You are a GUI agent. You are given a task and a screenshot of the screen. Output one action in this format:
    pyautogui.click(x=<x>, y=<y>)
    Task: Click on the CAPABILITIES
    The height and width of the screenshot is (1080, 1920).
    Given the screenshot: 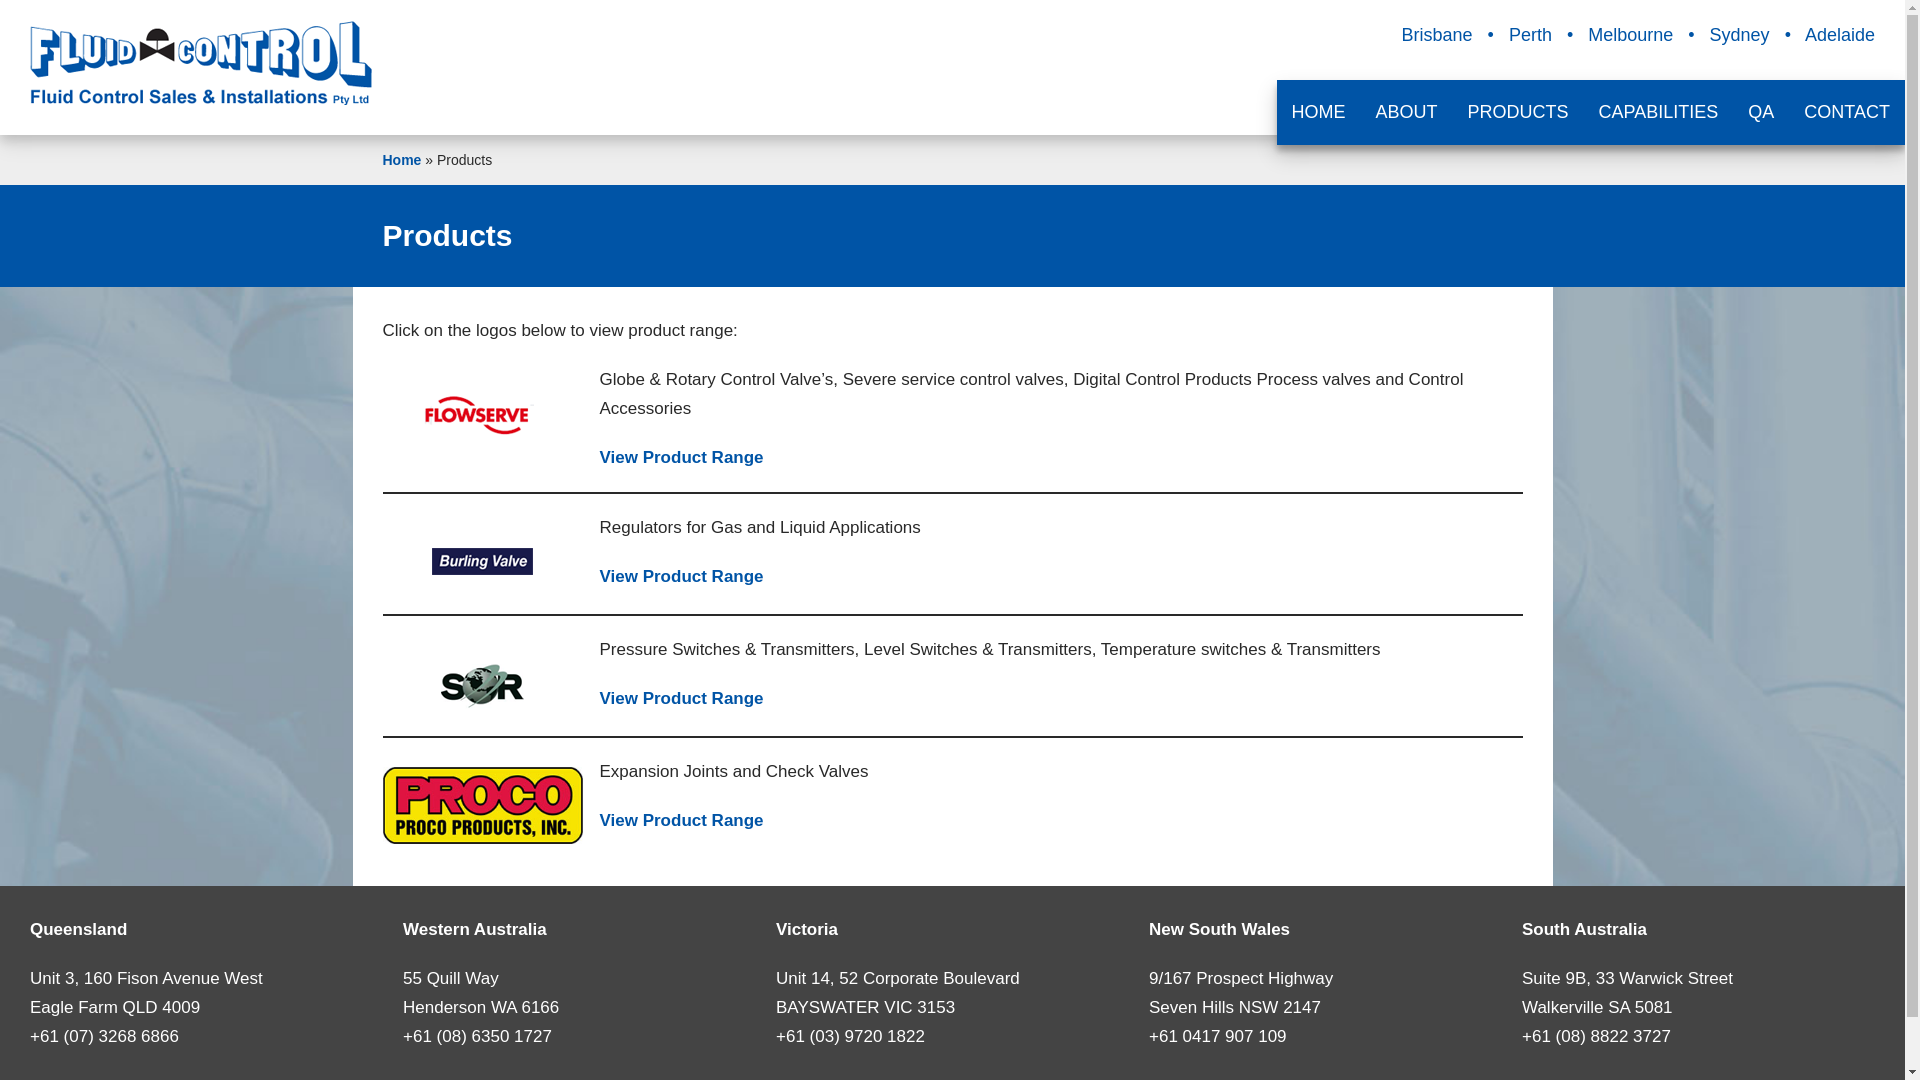 What is the action you would take?
    pyautogui.click(x=1659, y=112)
    